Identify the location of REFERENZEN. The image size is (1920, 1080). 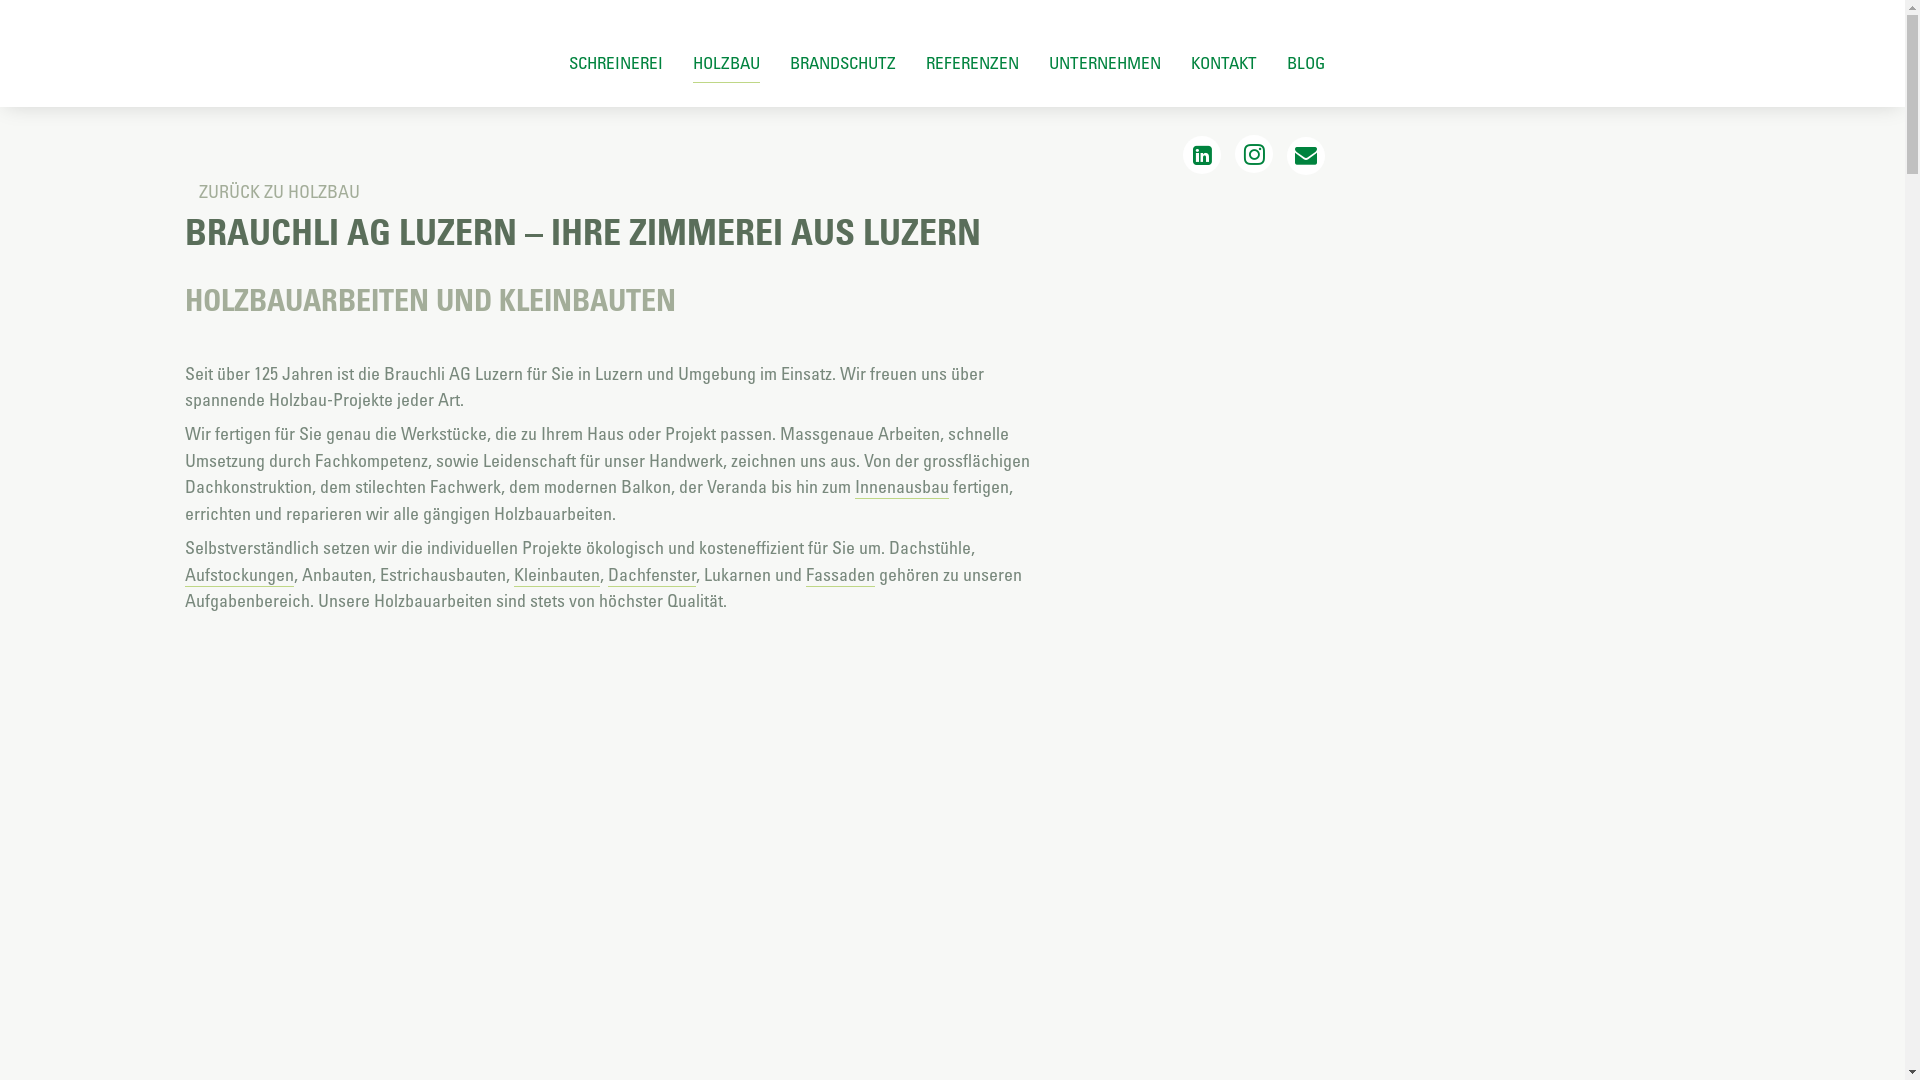
(972, 62).